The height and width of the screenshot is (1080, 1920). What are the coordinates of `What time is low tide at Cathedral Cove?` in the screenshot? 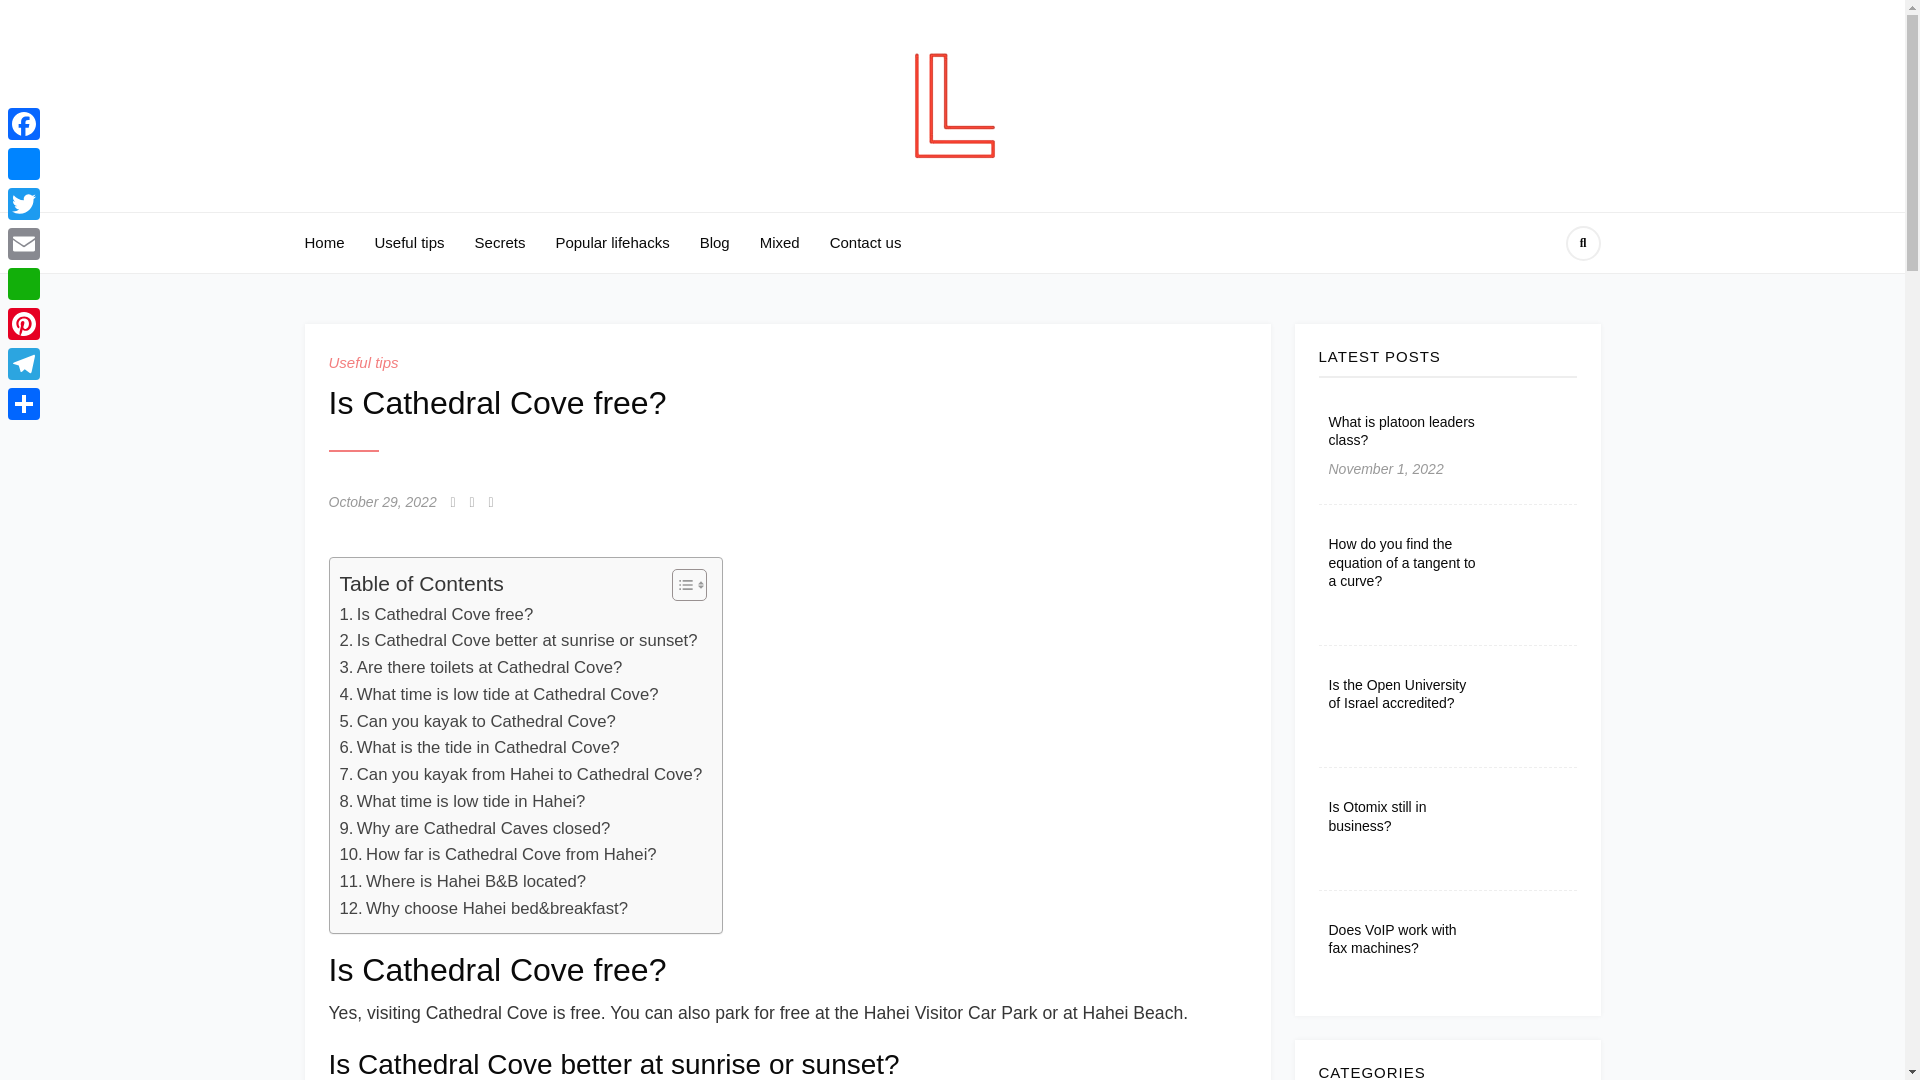 It's located at (498, 694).